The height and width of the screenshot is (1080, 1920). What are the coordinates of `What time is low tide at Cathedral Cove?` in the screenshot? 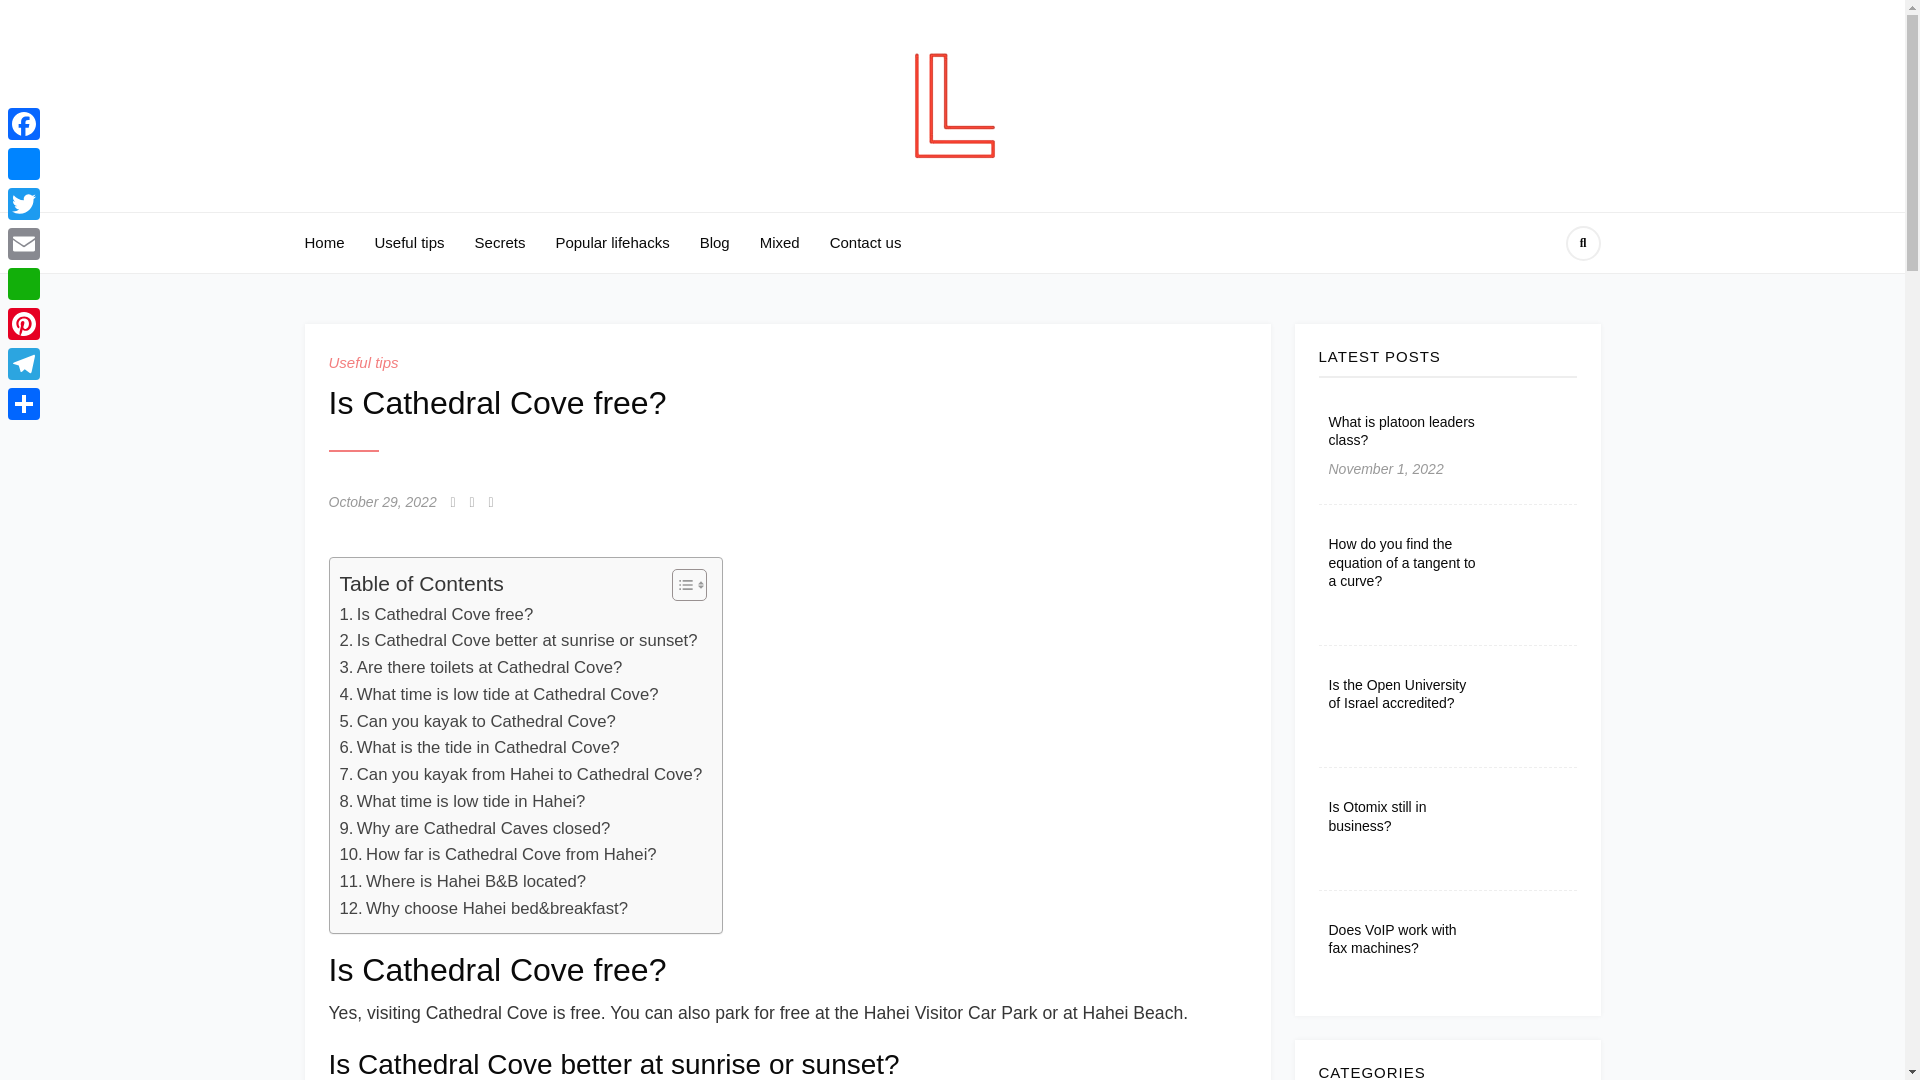 It's located at (498, 694).